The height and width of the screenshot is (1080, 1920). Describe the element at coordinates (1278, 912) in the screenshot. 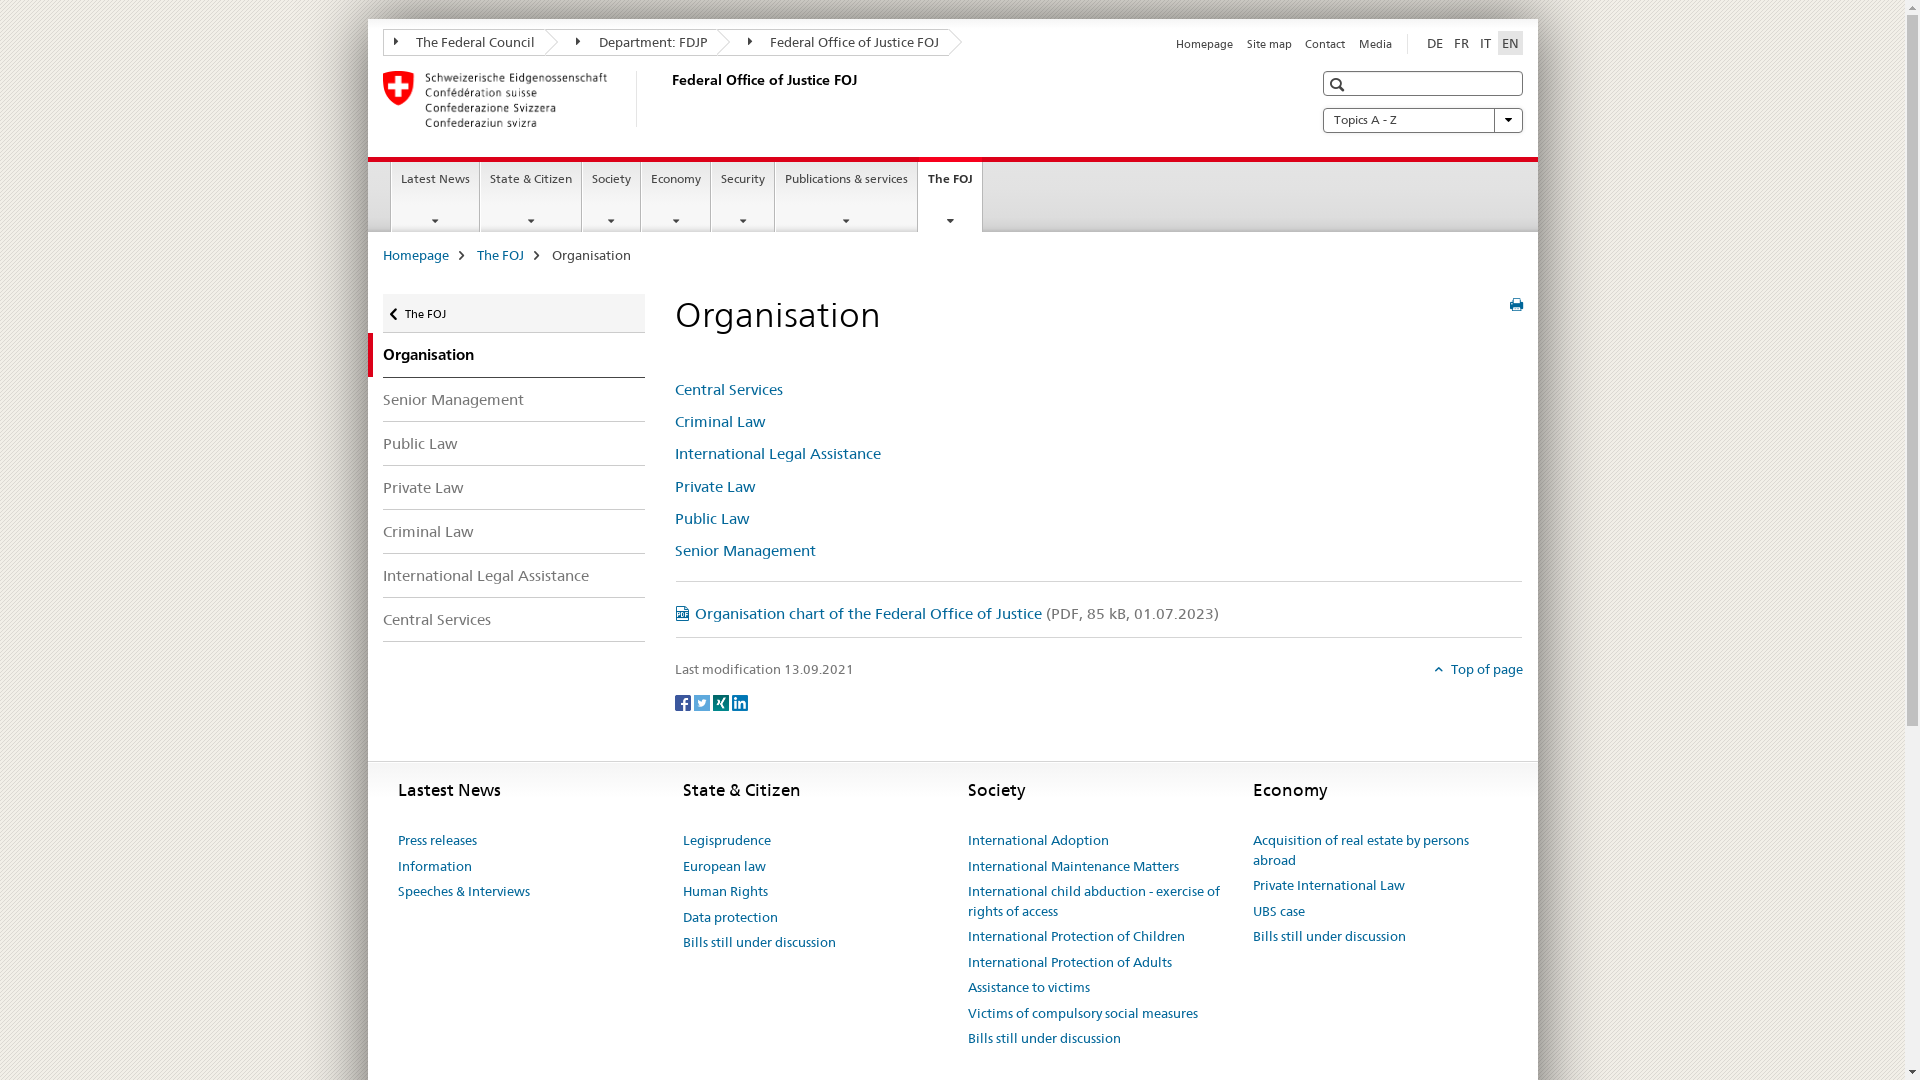

I see `UBS case` at that location.